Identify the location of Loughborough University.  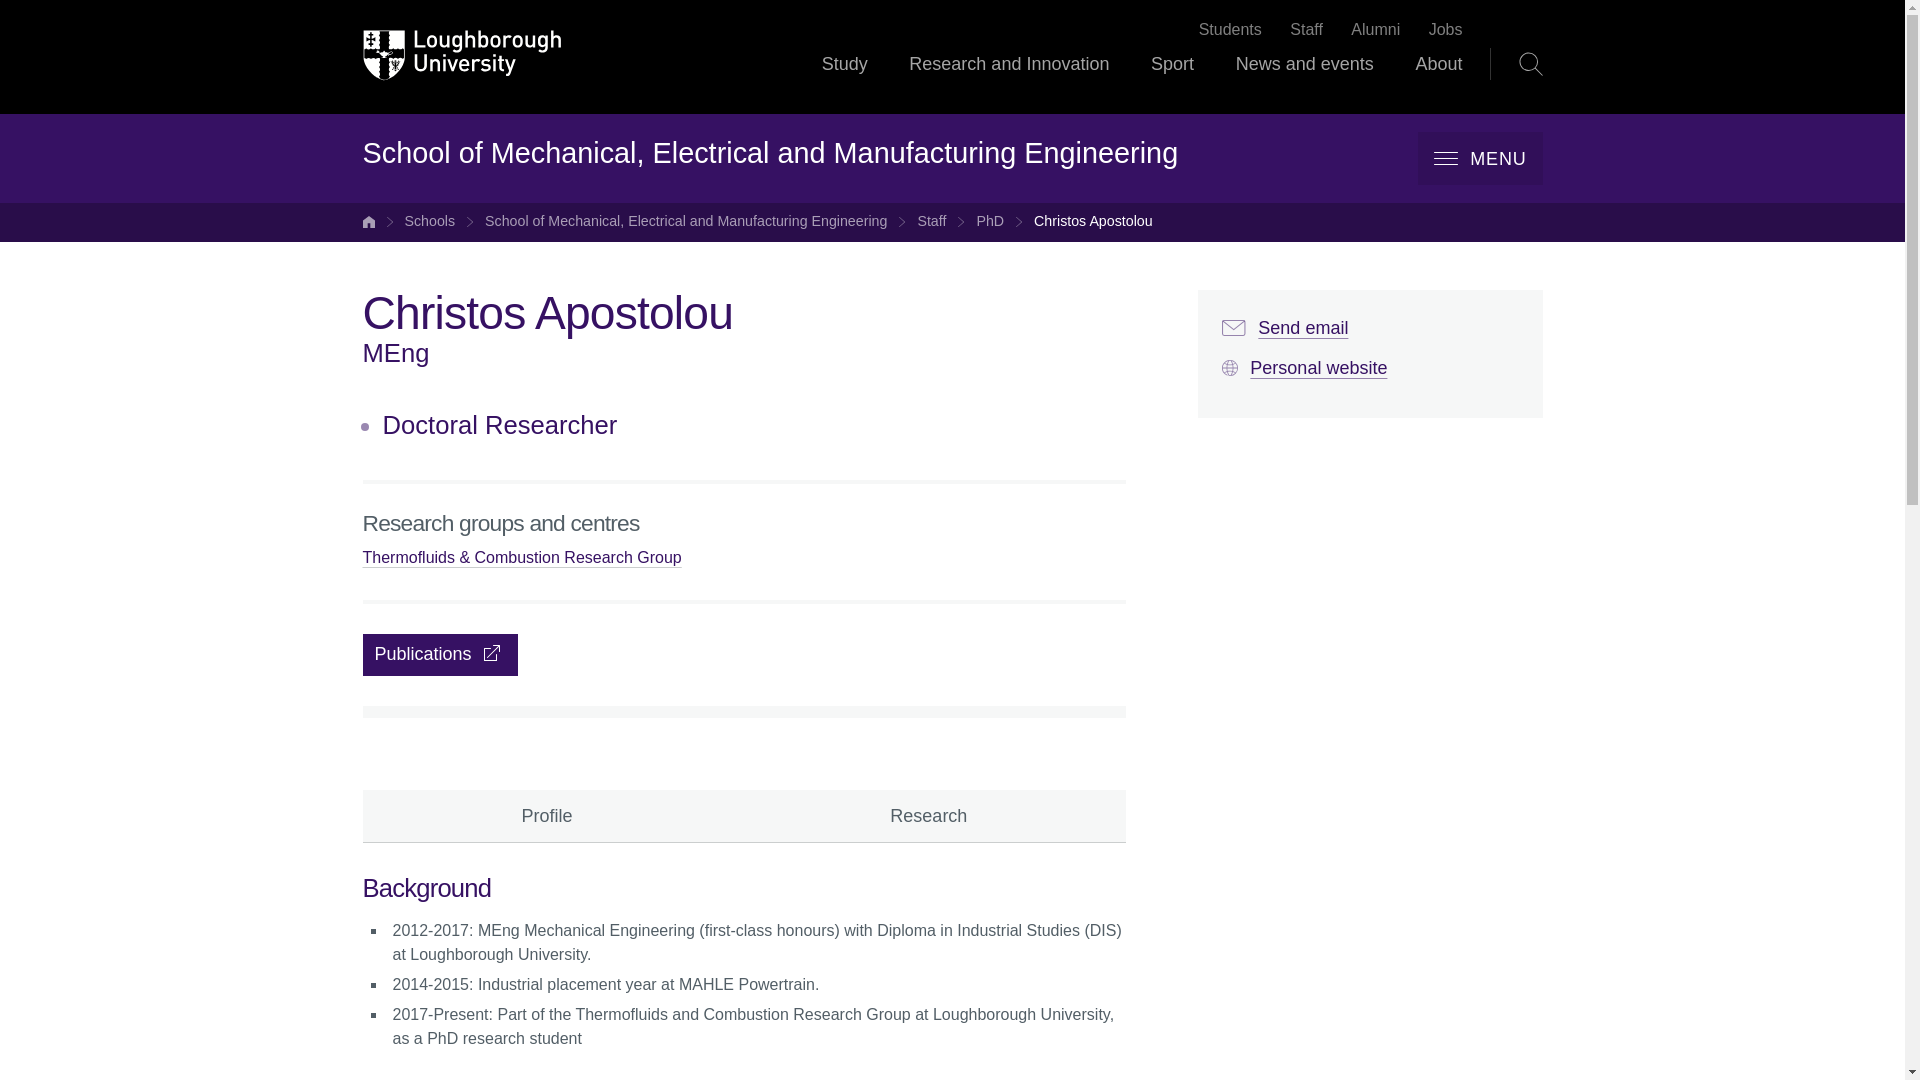
(461, 56).